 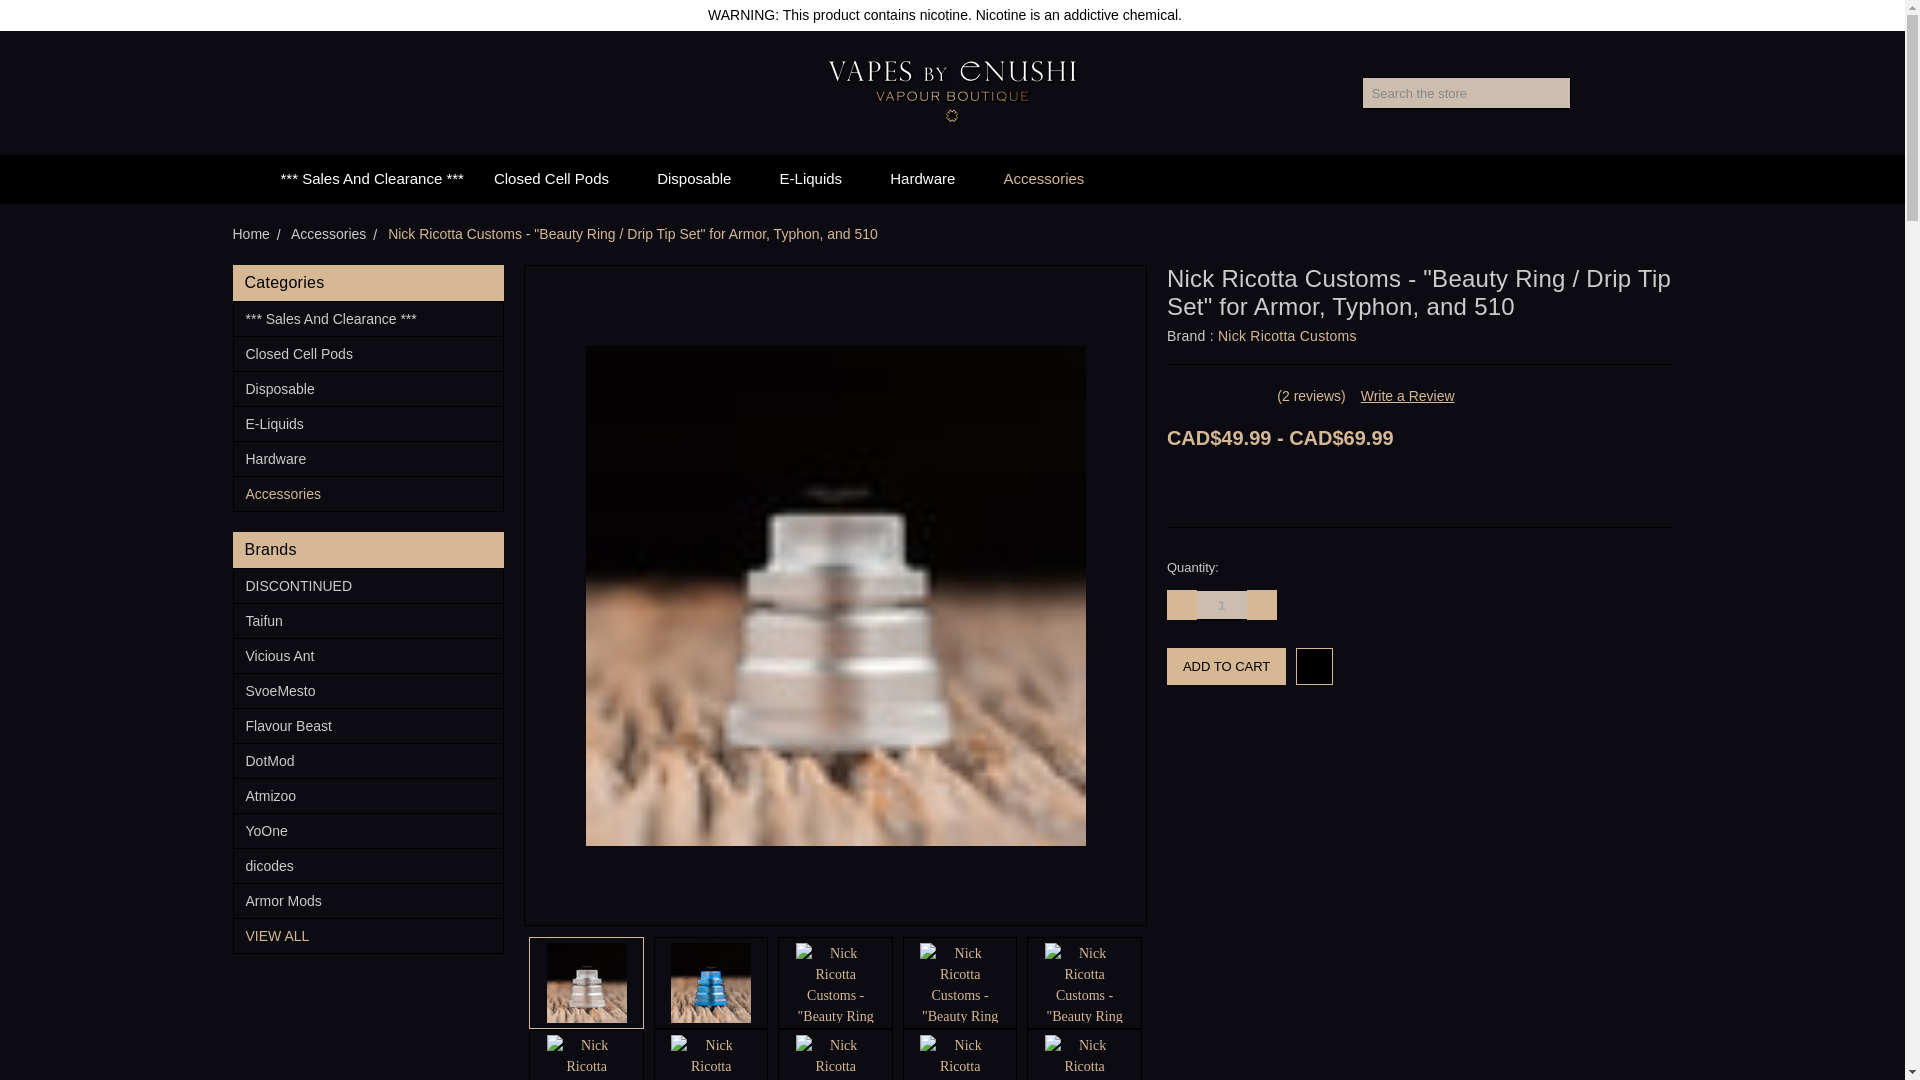 I want to click on Search, so click(x=1556, y=92).